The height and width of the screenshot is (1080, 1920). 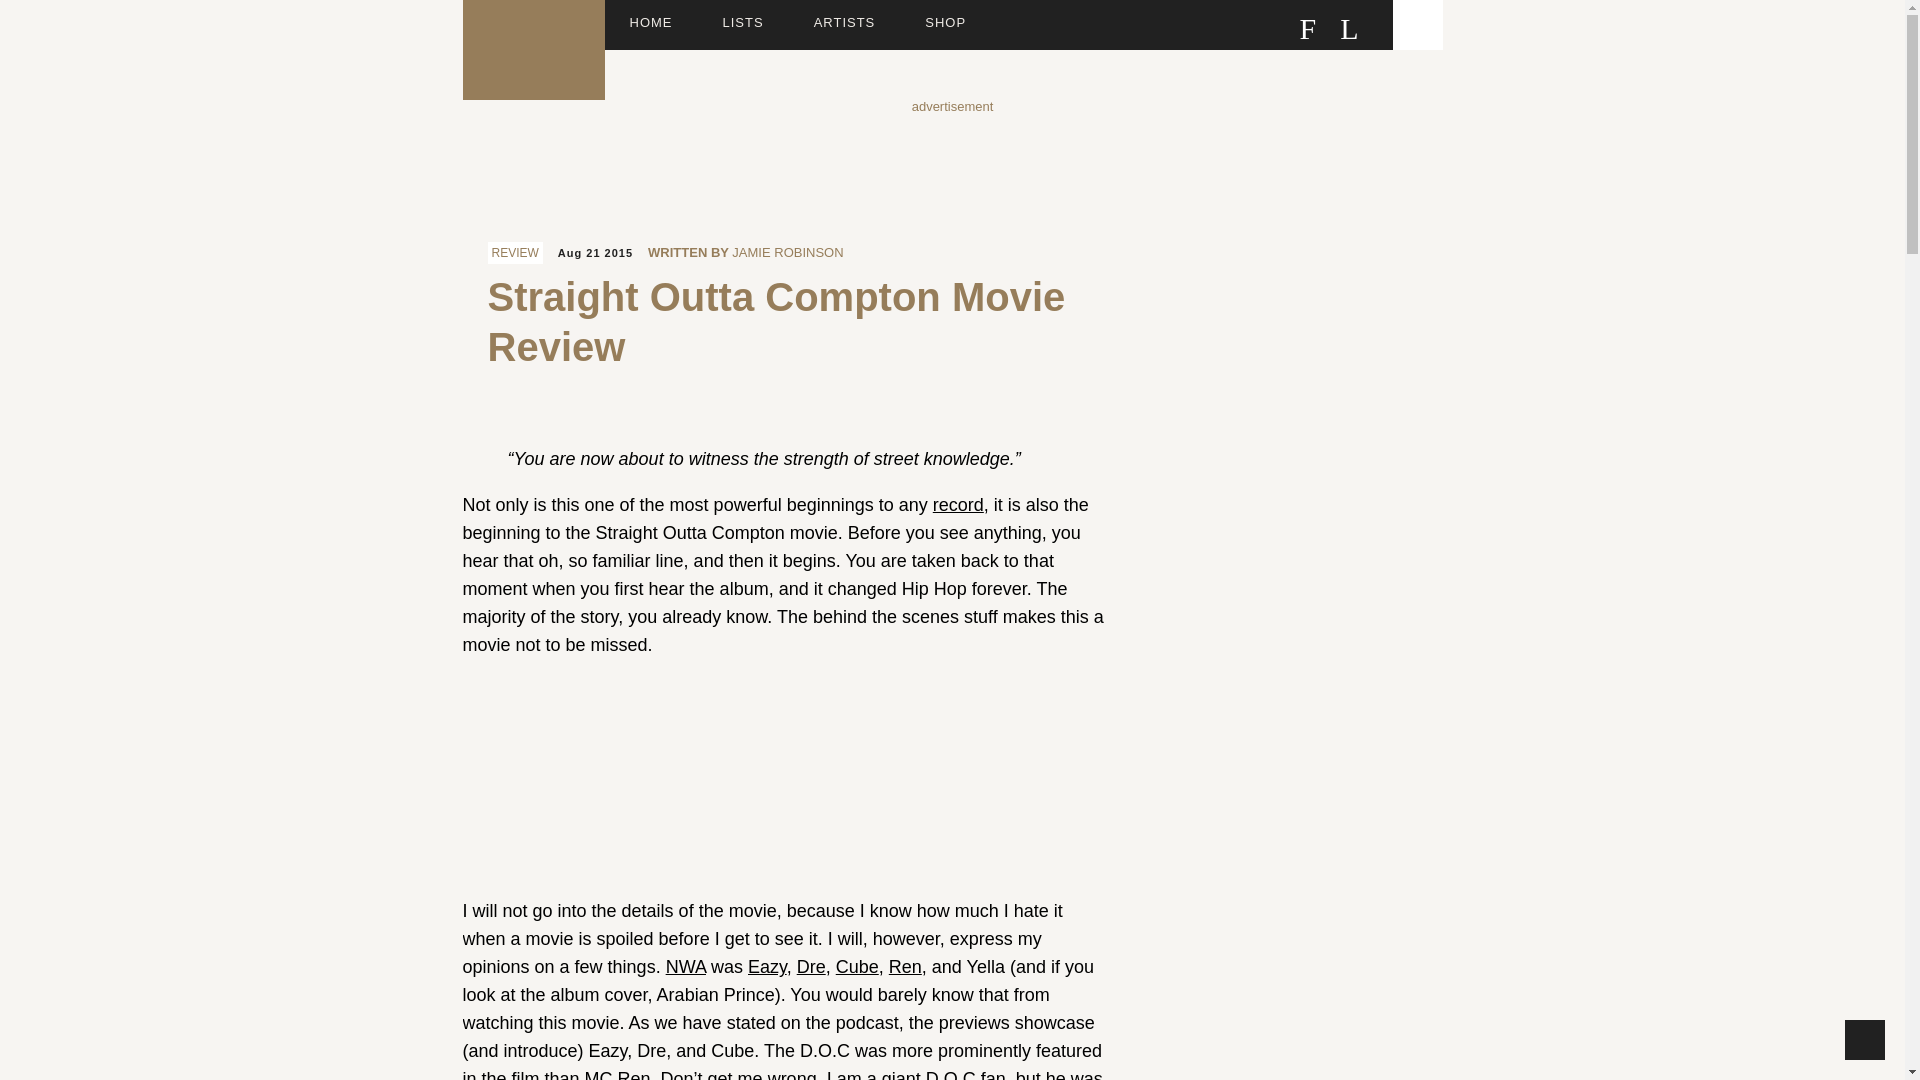 What do you see at coordinates (651, 24) in the screenshot?
I see `HOME` at bounding box center [651, 24].